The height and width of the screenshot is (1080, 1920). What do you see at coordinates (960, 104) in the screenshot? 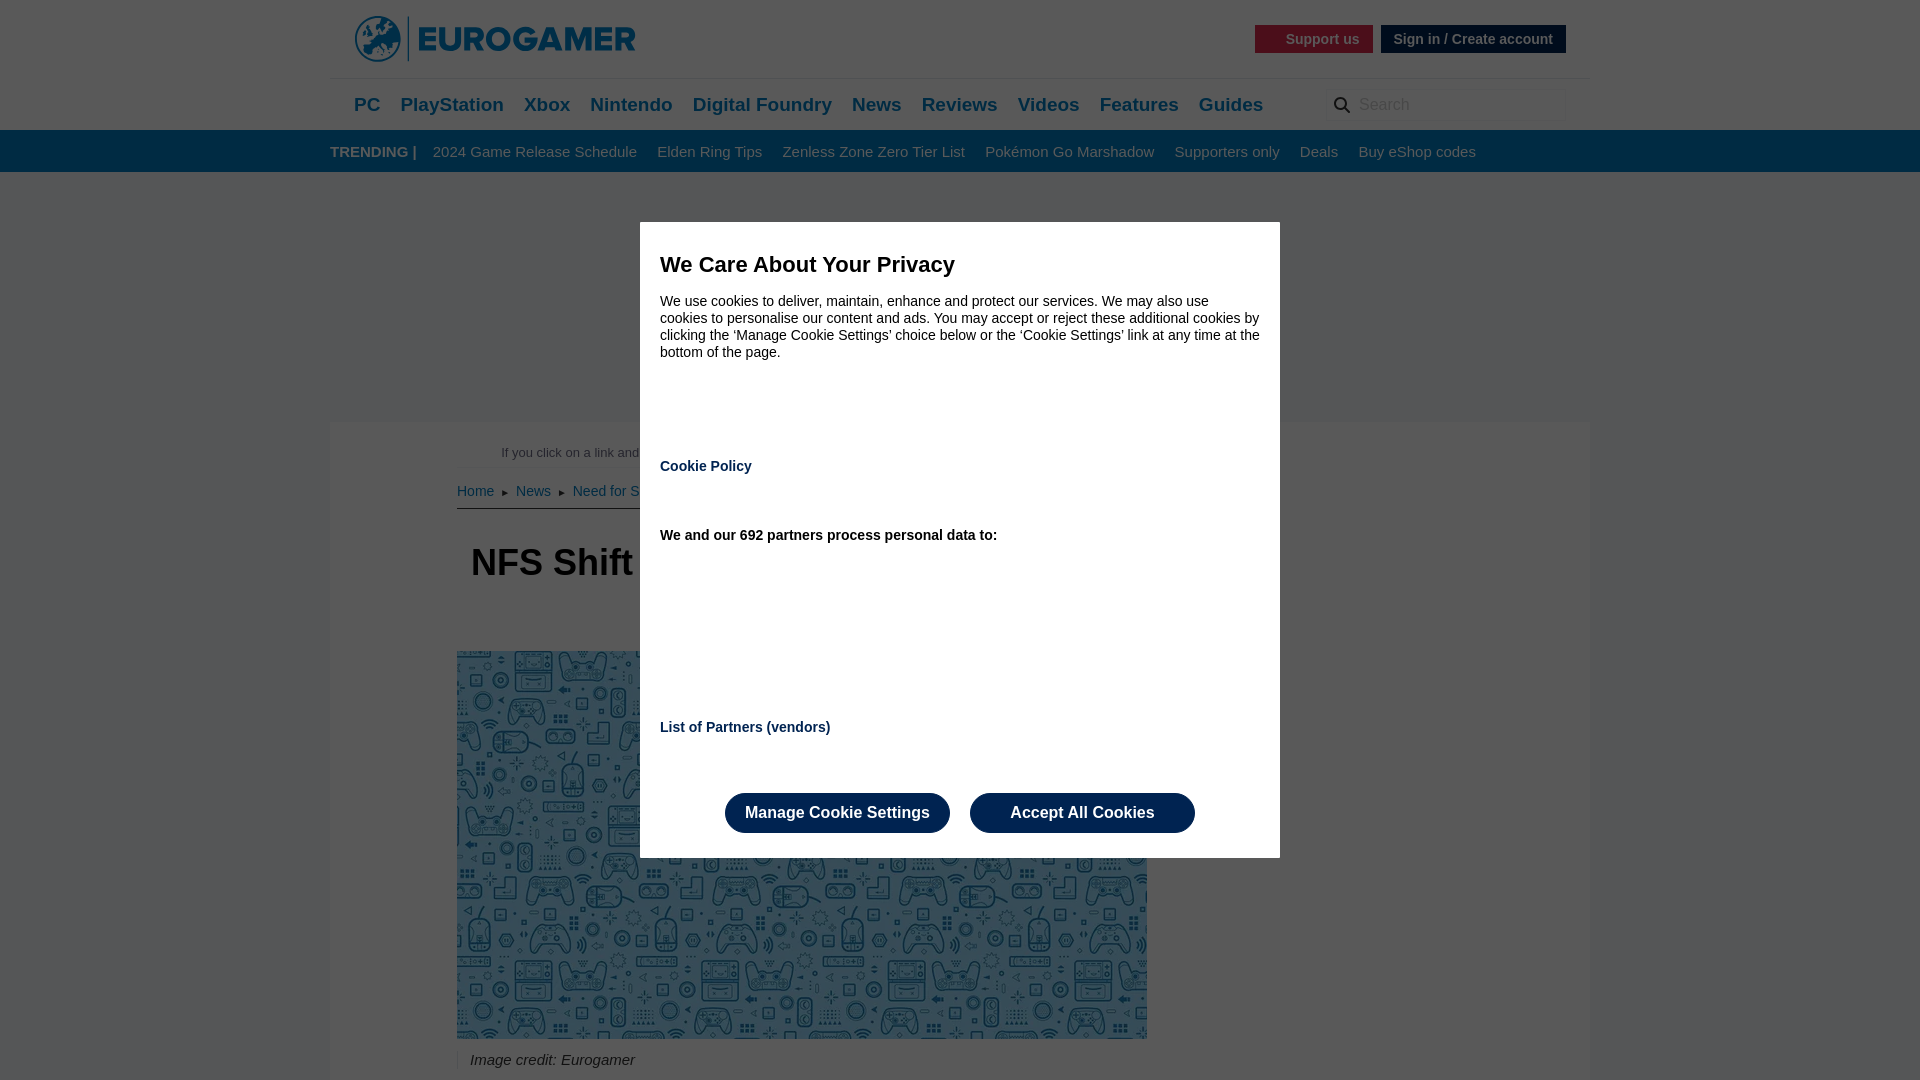
I see `Reviews` at bounding box center [960, 104].